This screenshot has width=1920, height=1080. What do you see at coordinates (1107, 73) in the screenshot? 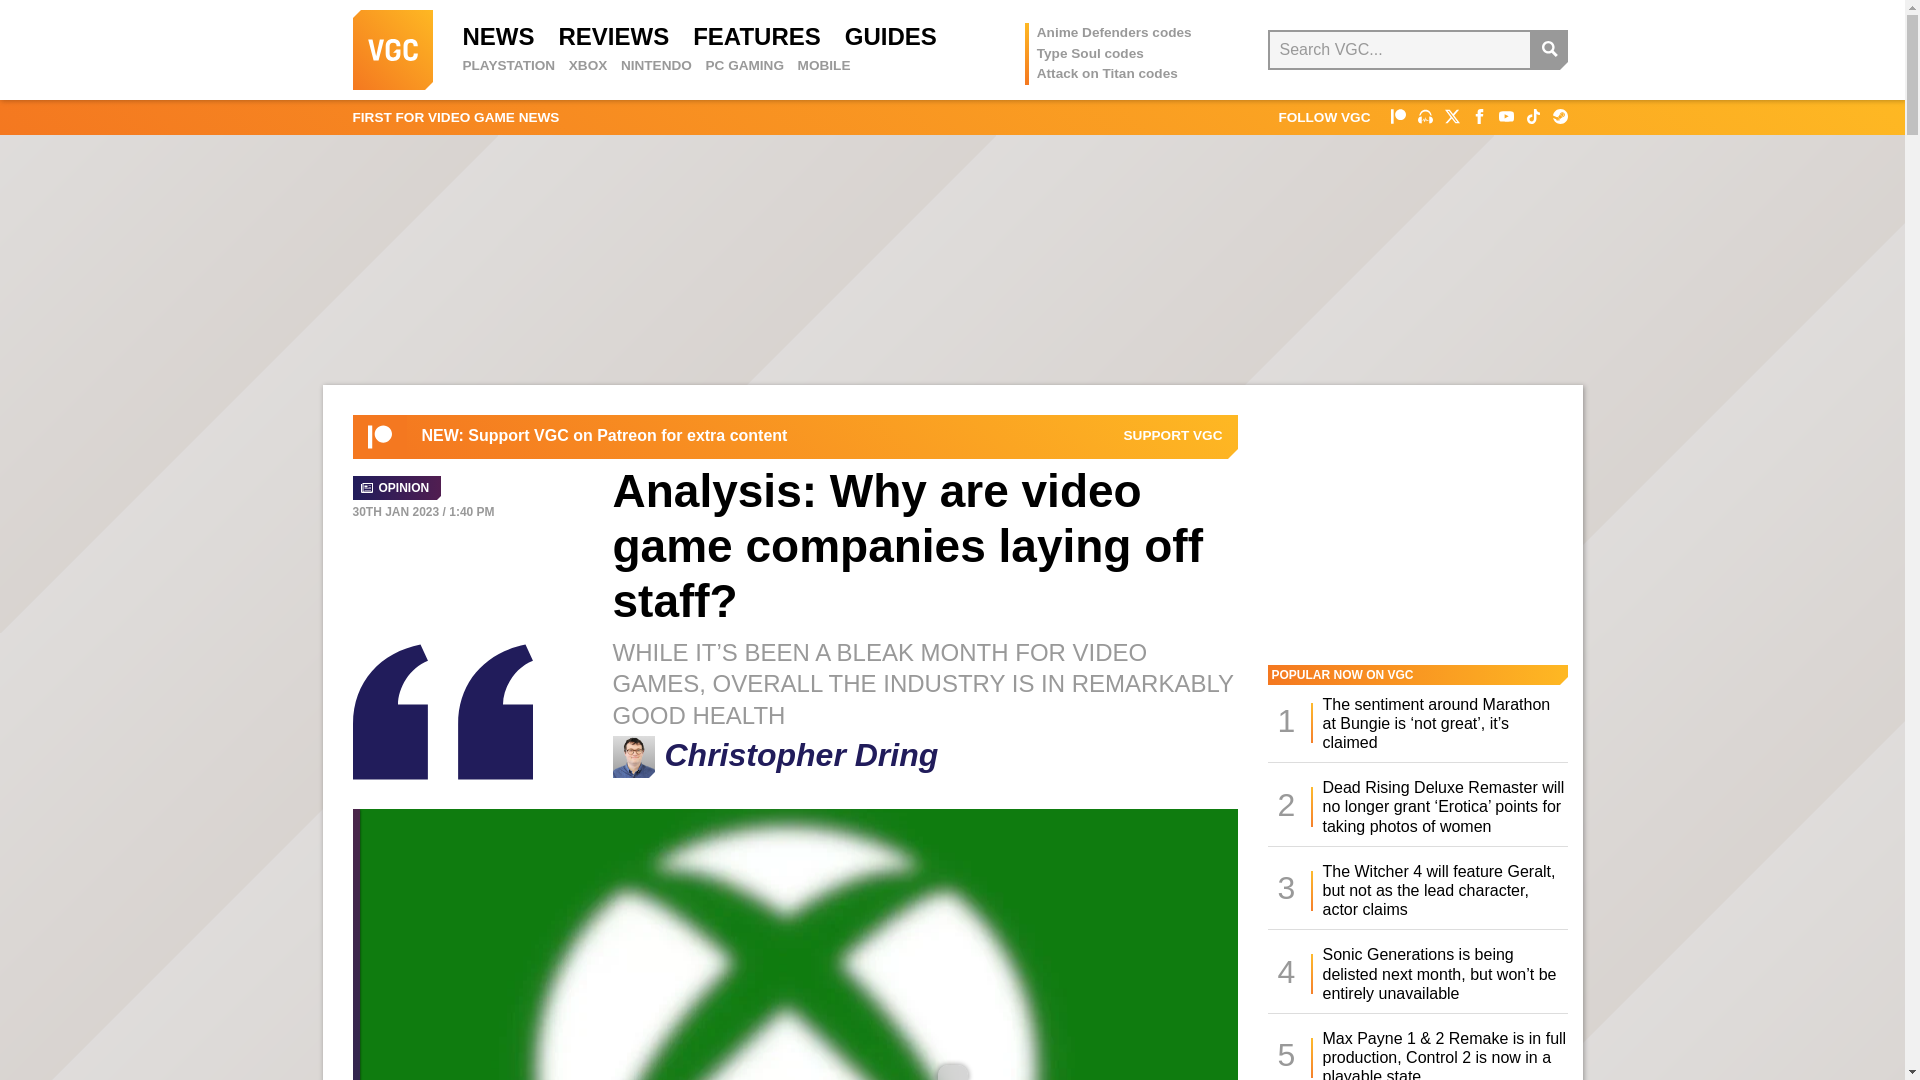
I see `Attack on Titan codes` at bounding box center [1107, 73].